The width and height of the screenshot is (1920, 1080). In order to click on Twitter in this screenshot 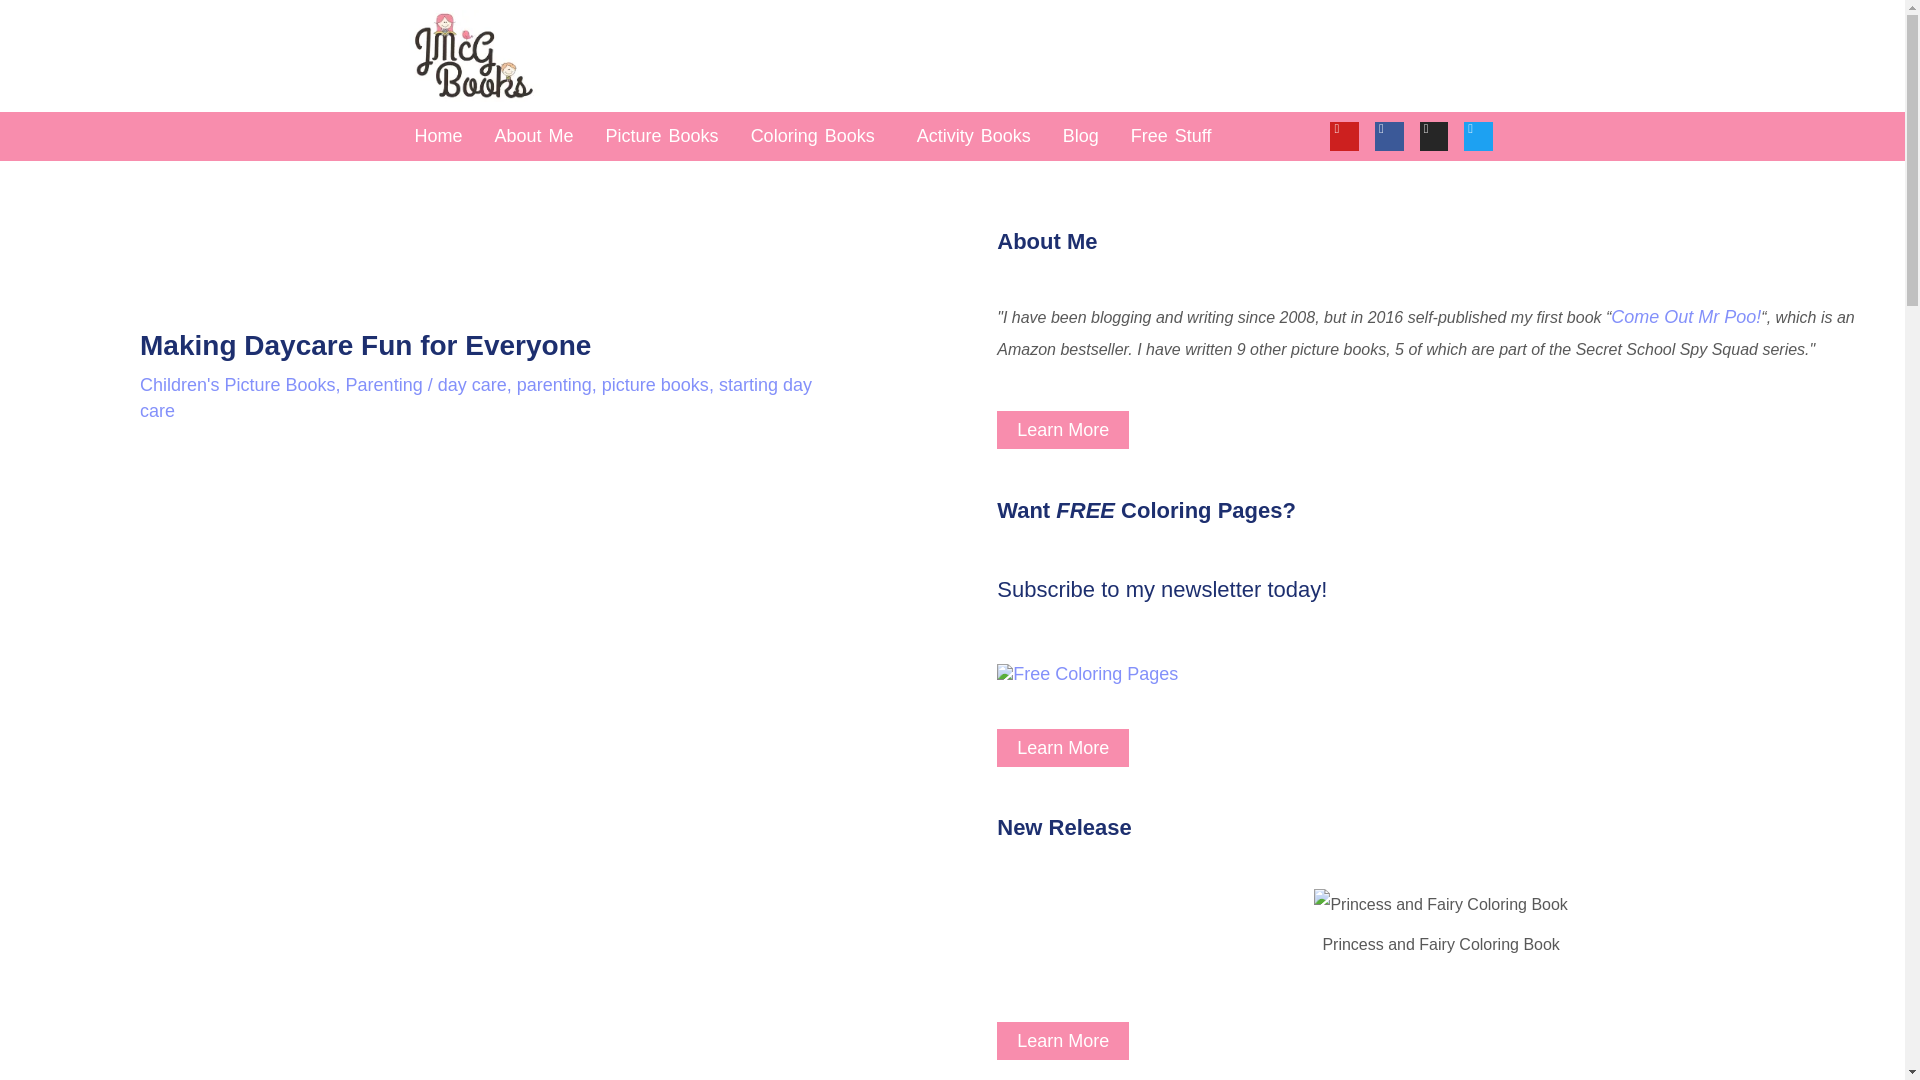, I will do `click(1478, 136)`.